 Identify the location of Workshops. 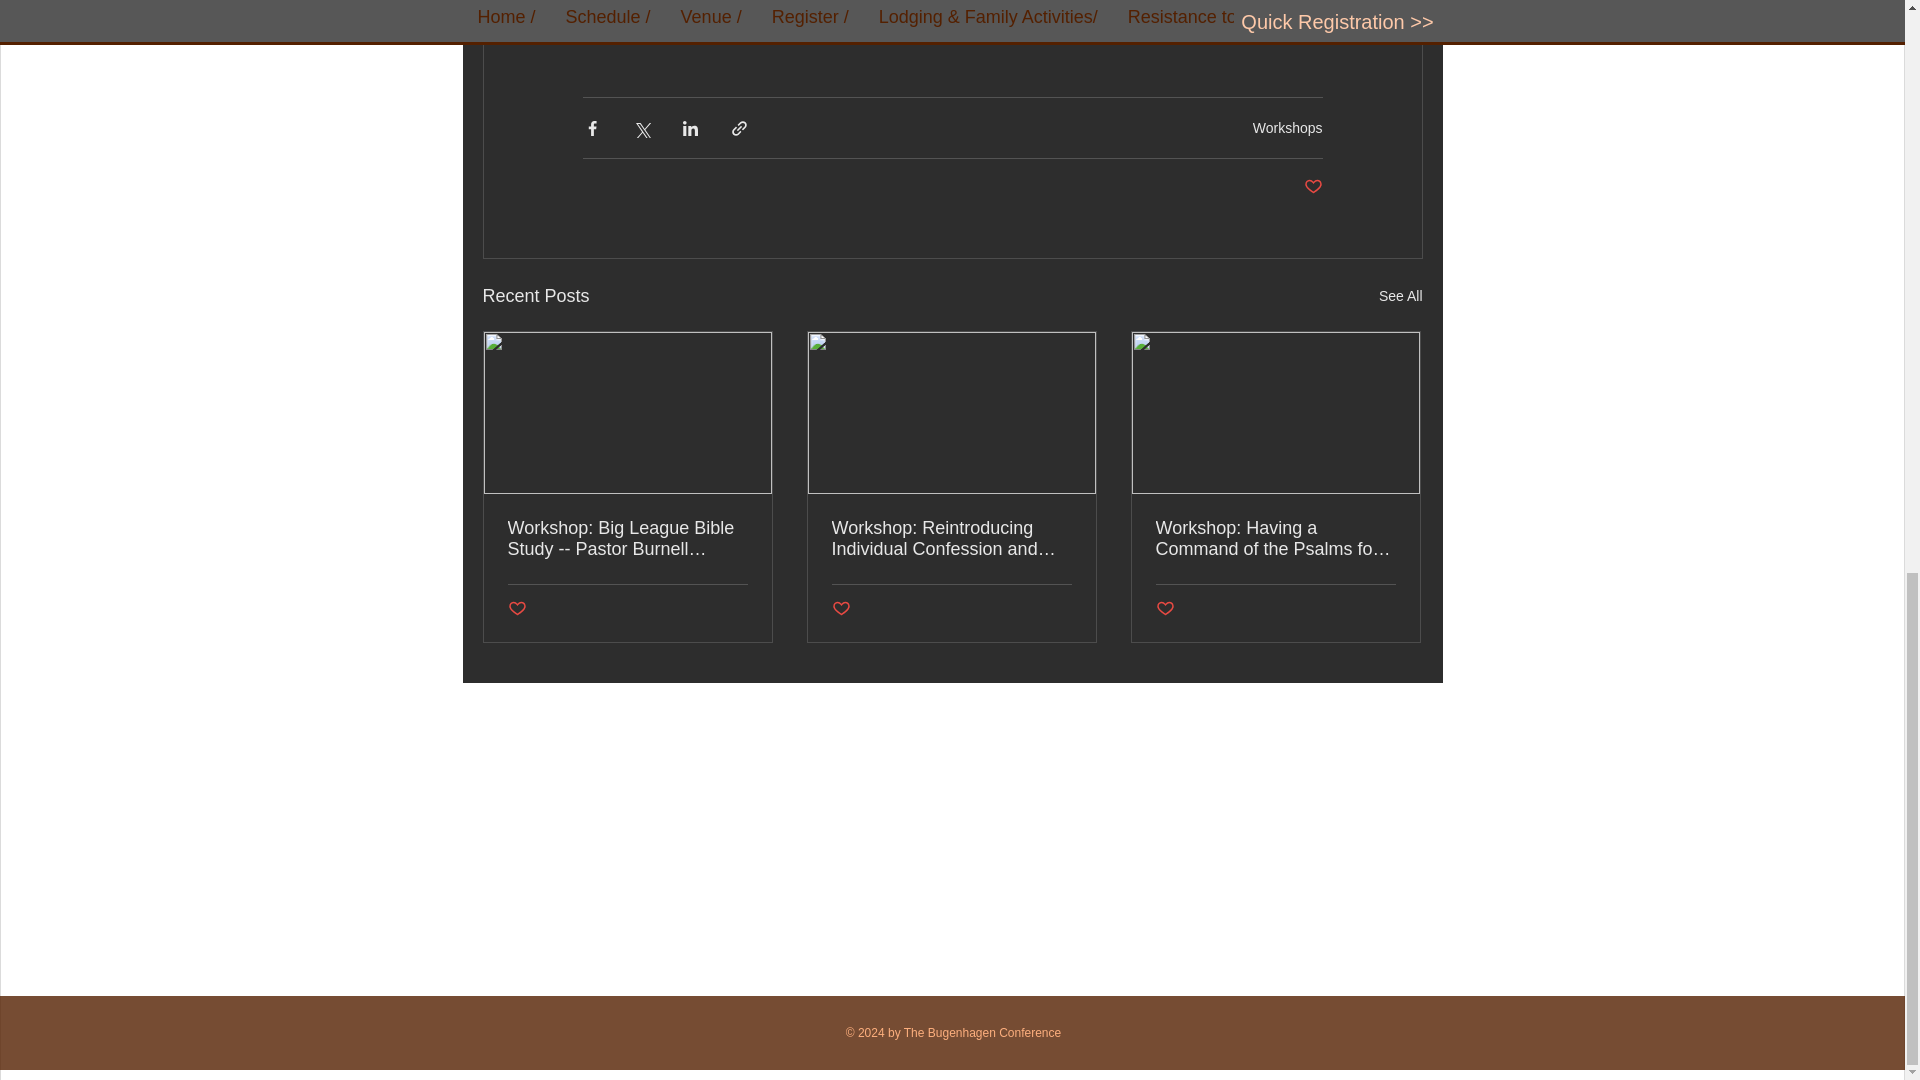
(1288, 126).